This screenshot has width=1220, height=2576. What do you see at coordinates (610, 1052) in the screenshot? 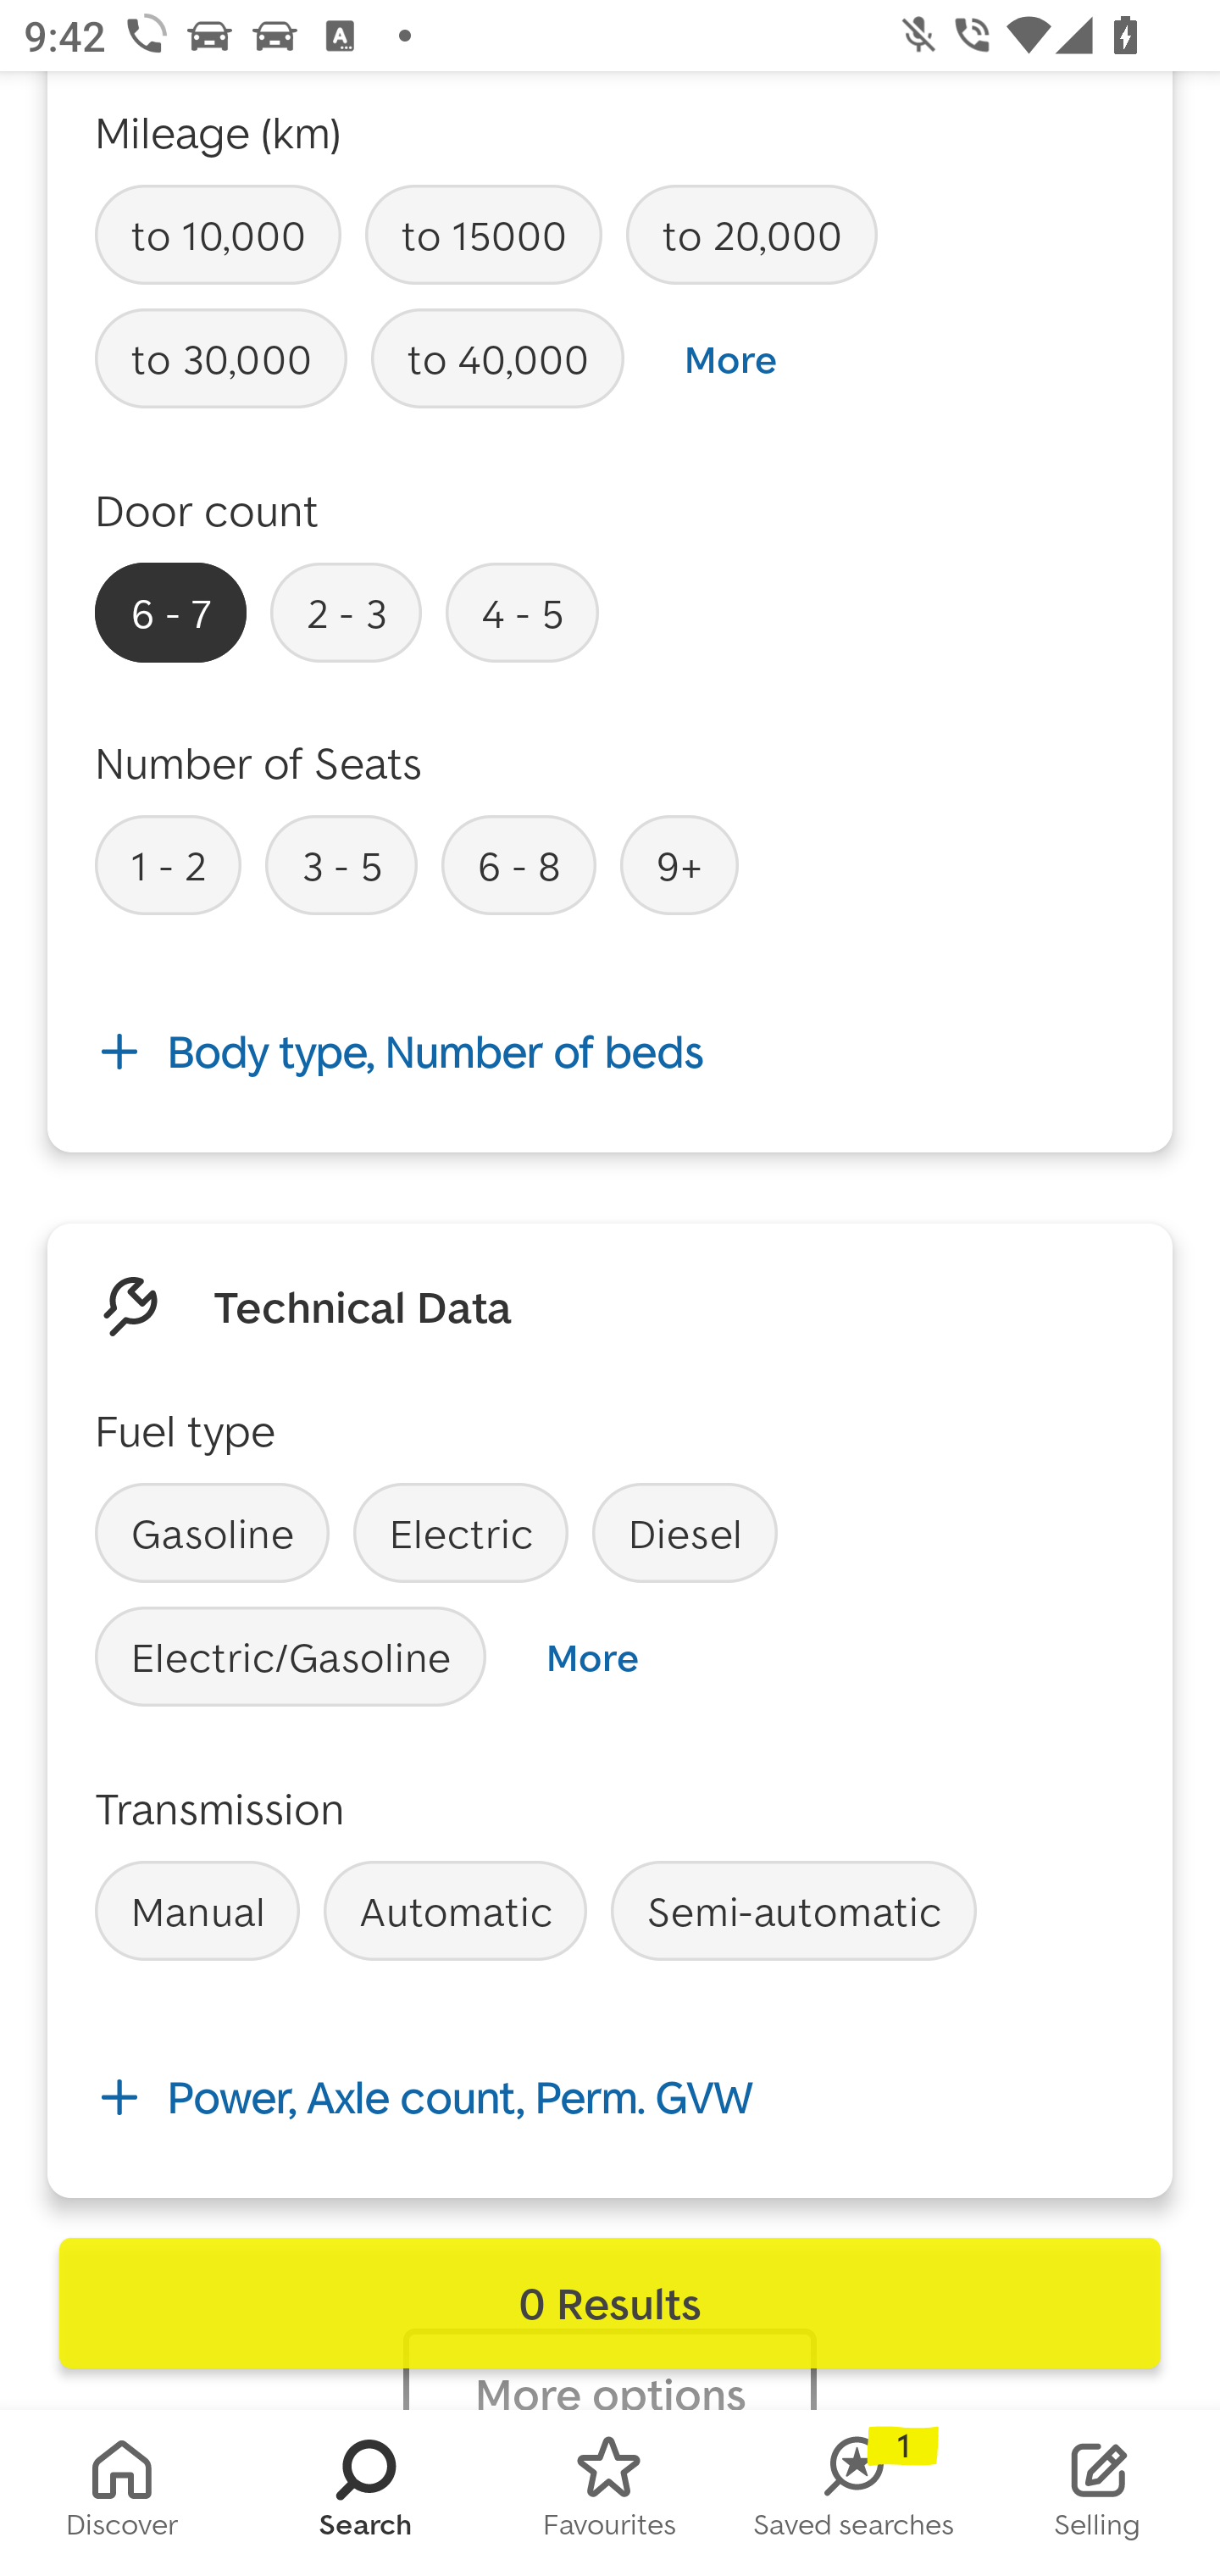
I see `Body type, Number of beds` at bounding box center [610, 1052].